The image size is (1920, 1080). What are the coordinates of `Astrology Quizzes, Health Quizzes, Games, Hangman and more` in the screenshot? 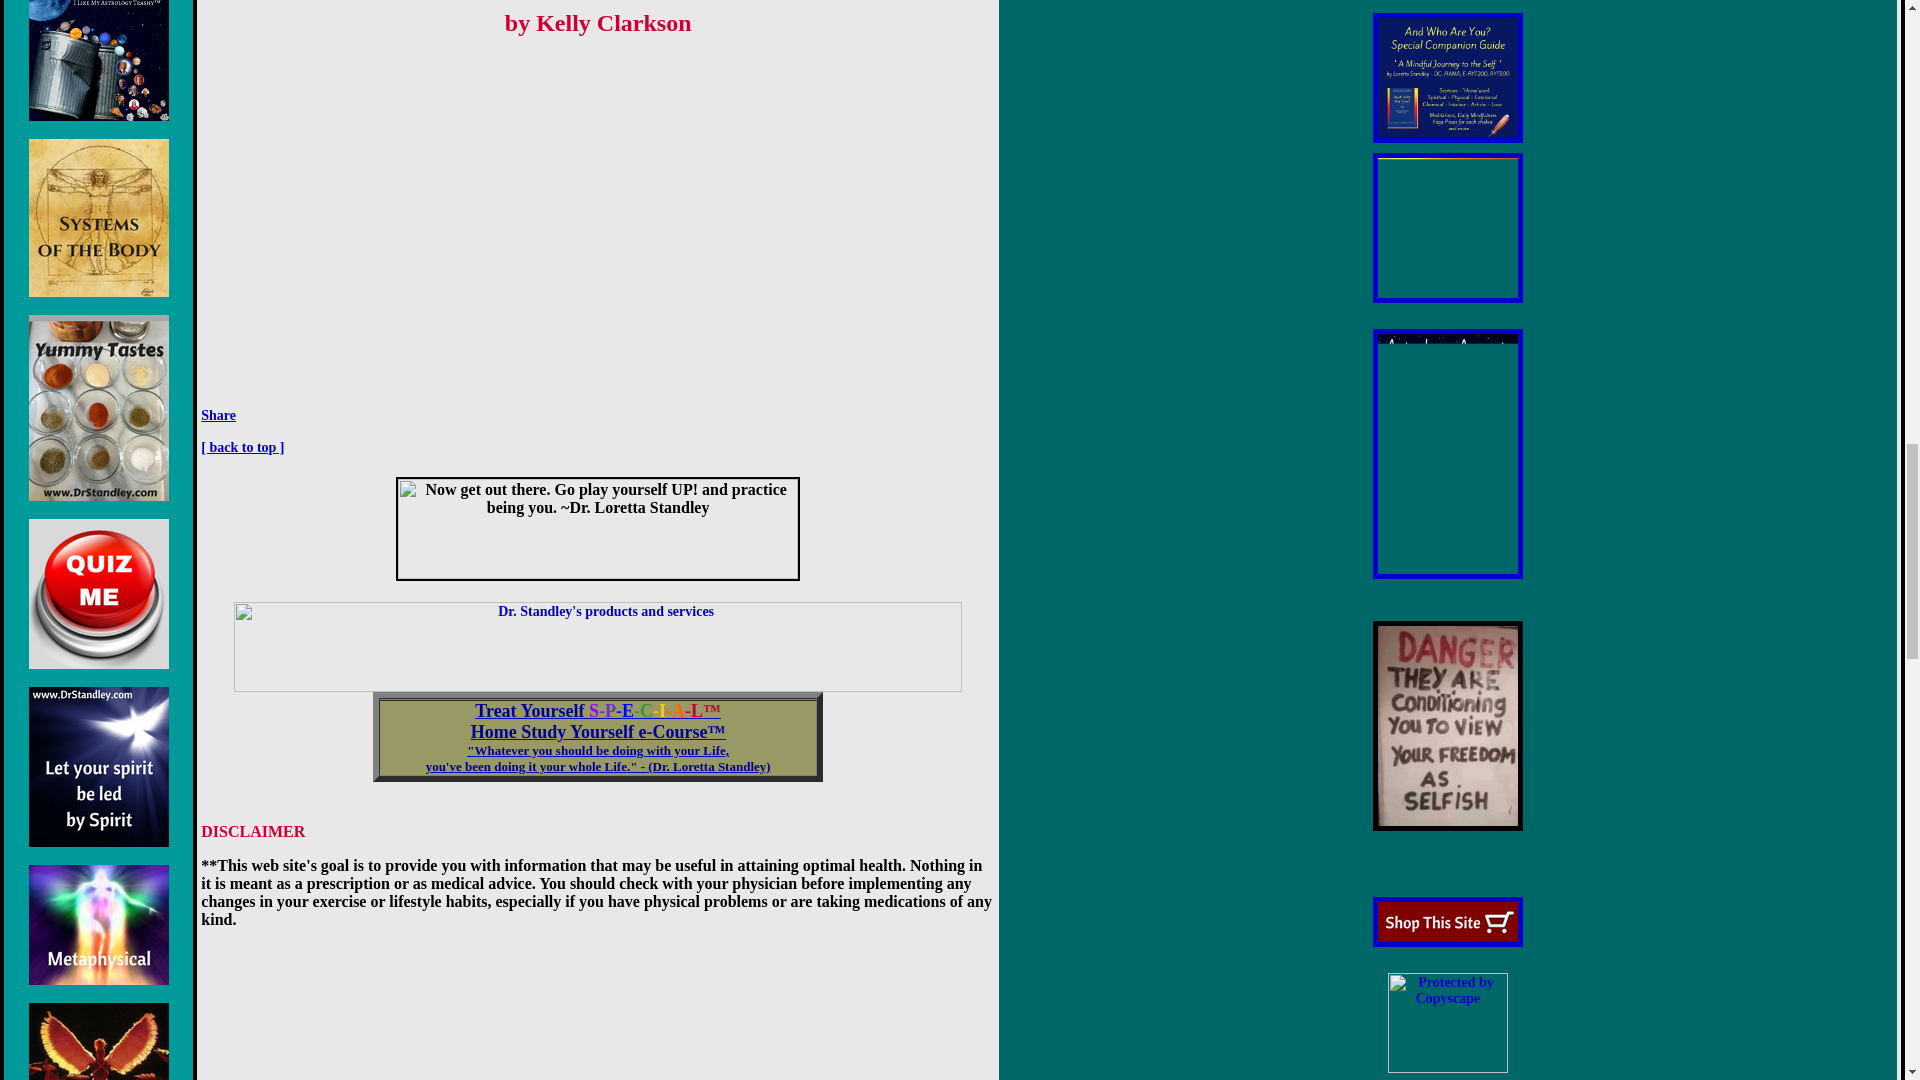 It's located at (98, 594).